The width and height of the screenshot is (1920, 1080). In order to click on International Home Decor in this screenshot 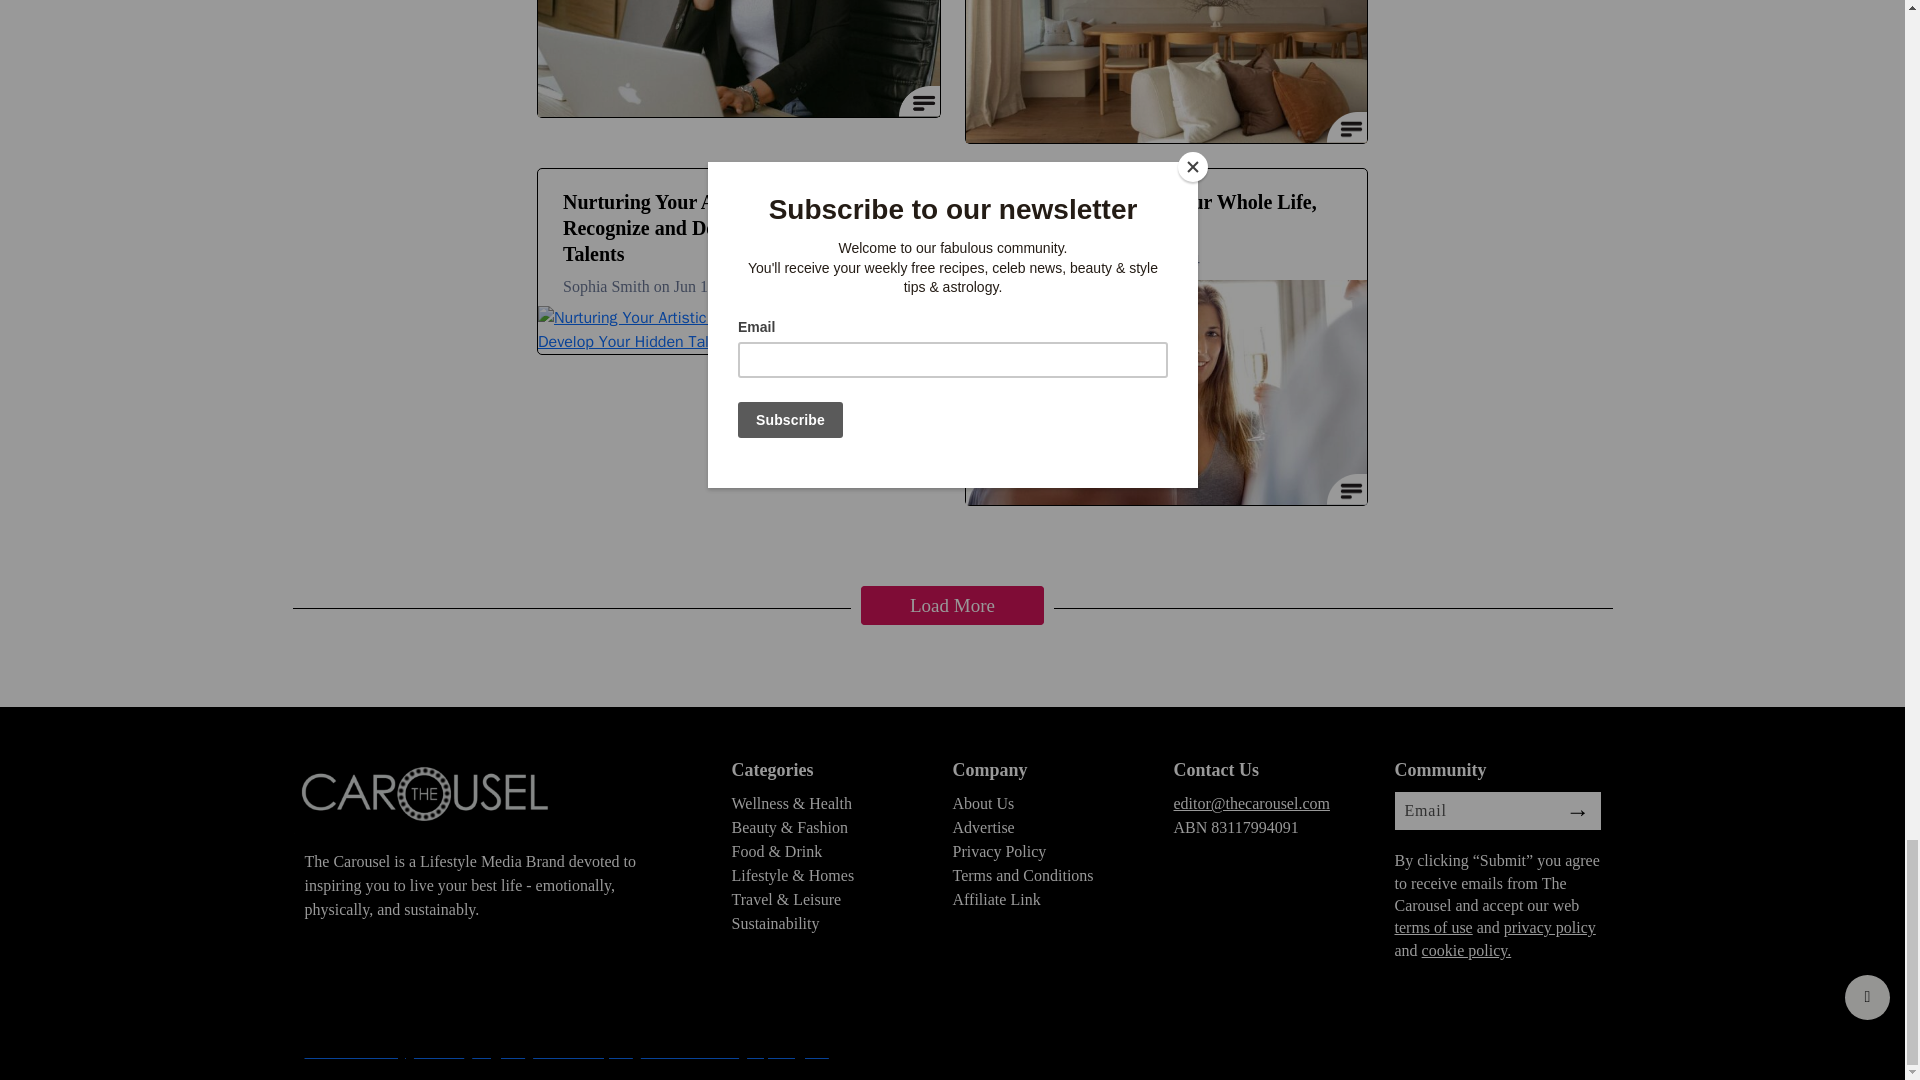, I will do `click(1166, 71)`.